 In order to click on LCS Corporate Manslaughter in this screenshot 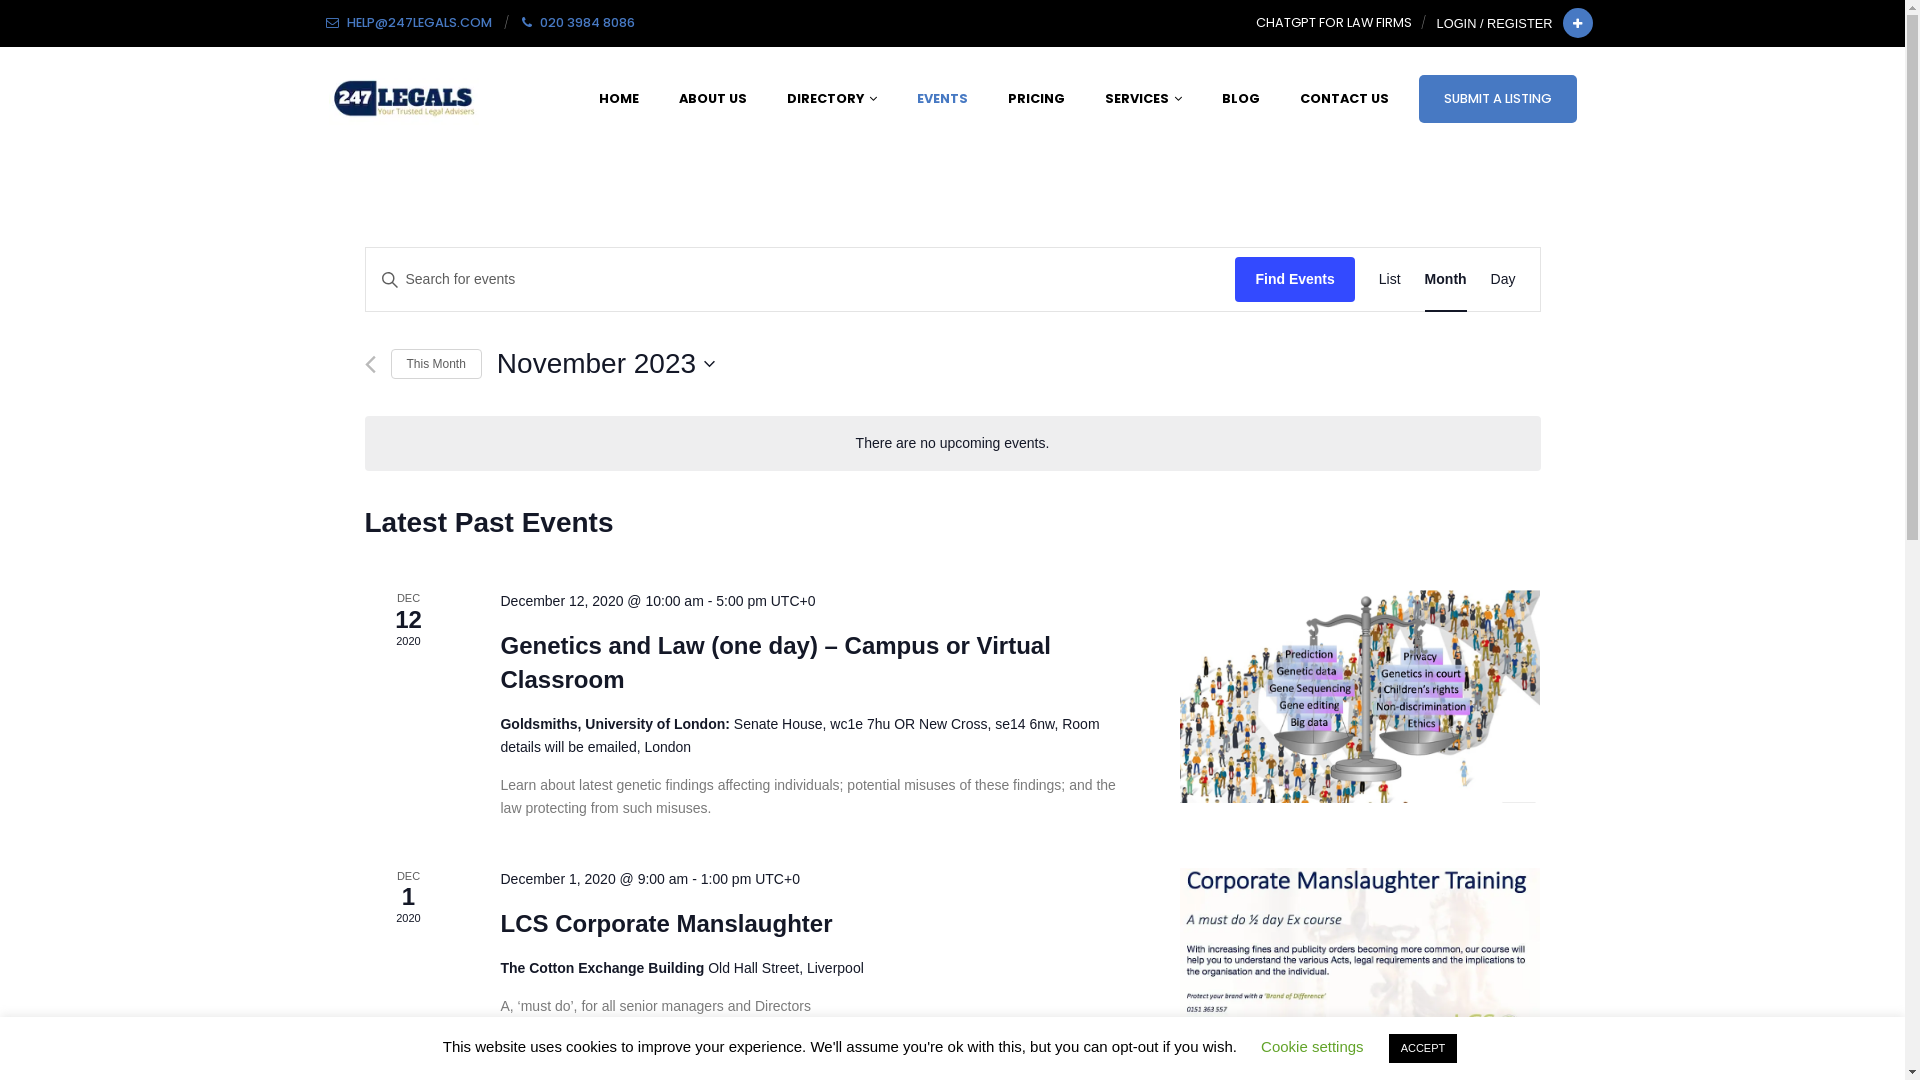, I will do `click(666, 924)`.